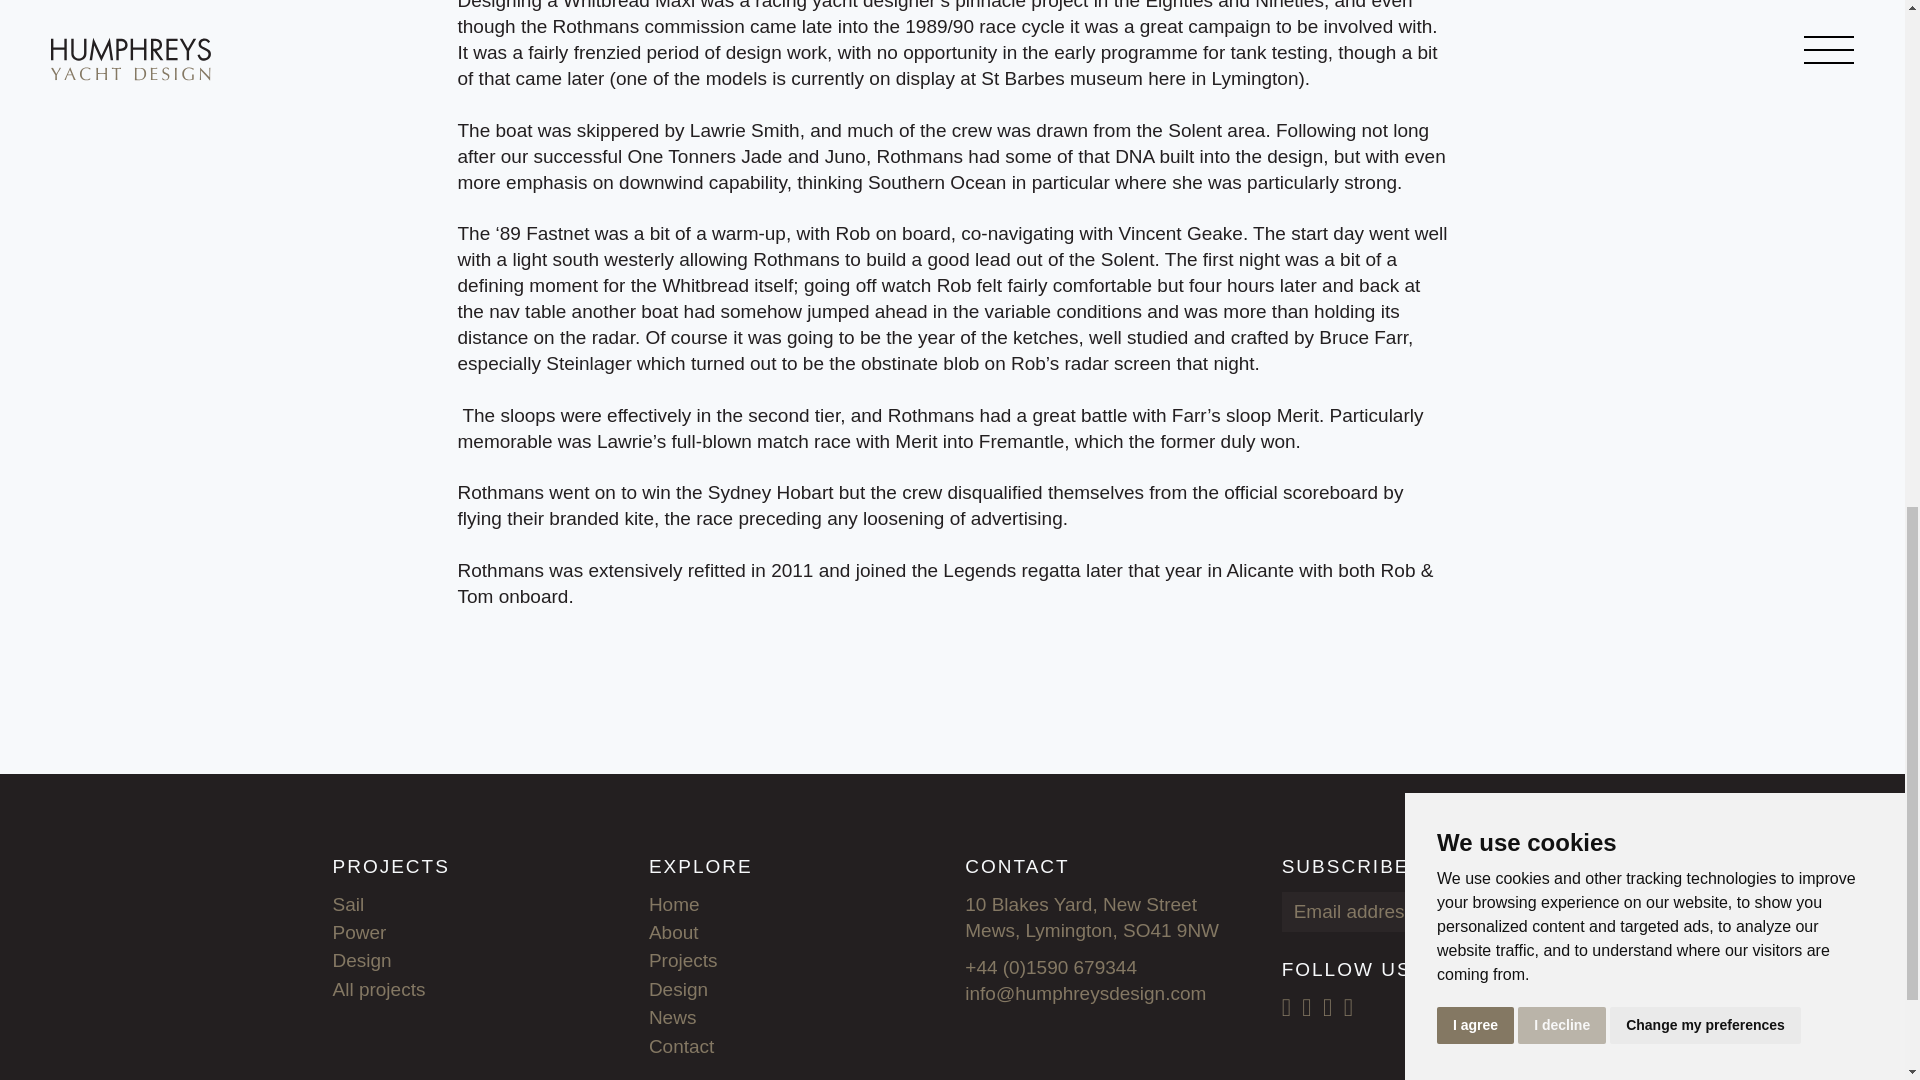 The width and height of the screenshot is (1920, 1080). I want to click on Projects, so click(683, 960).